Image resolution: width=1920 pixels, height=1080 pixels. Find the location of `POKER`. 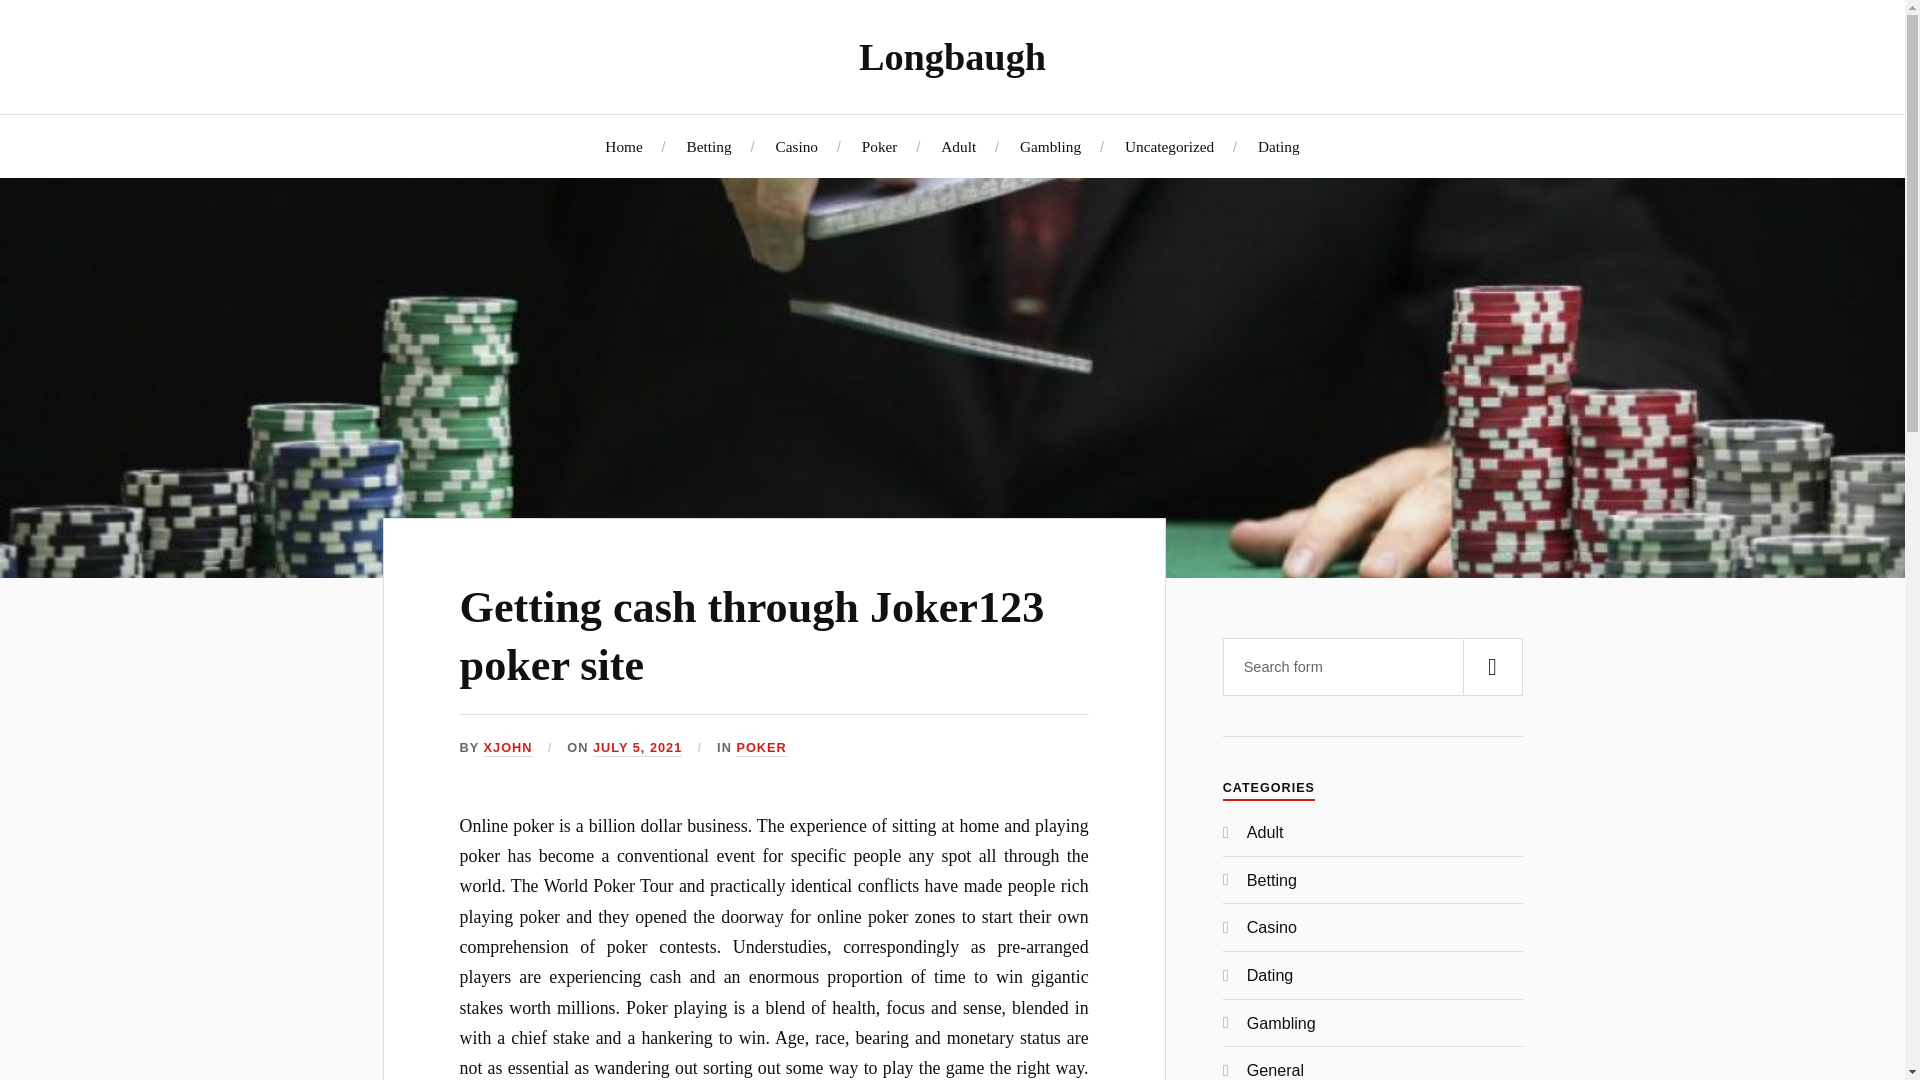

POKER is located at coordinates (760, 748).